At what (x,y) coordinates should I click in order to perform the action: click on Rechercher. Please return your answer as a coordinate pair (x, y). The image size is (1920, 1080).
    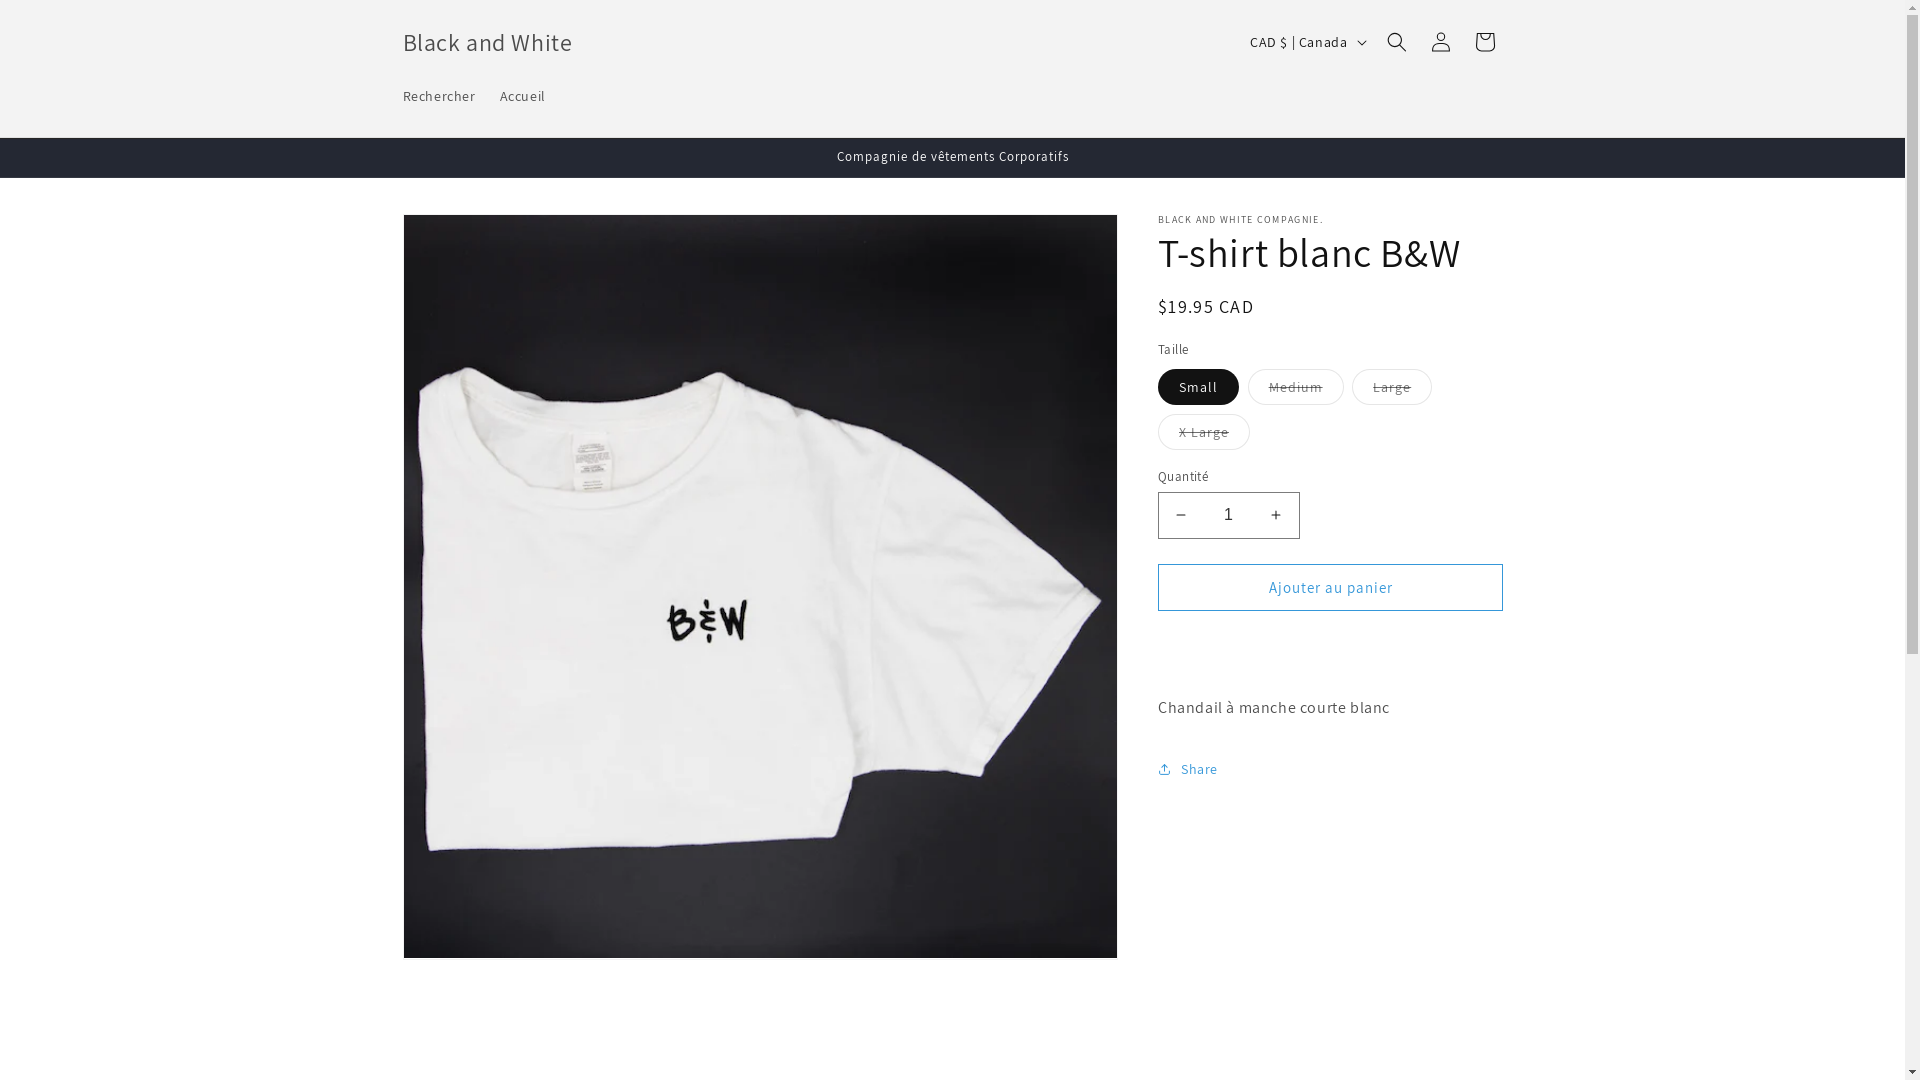
    Looking at the image, I should click on (438, 95).